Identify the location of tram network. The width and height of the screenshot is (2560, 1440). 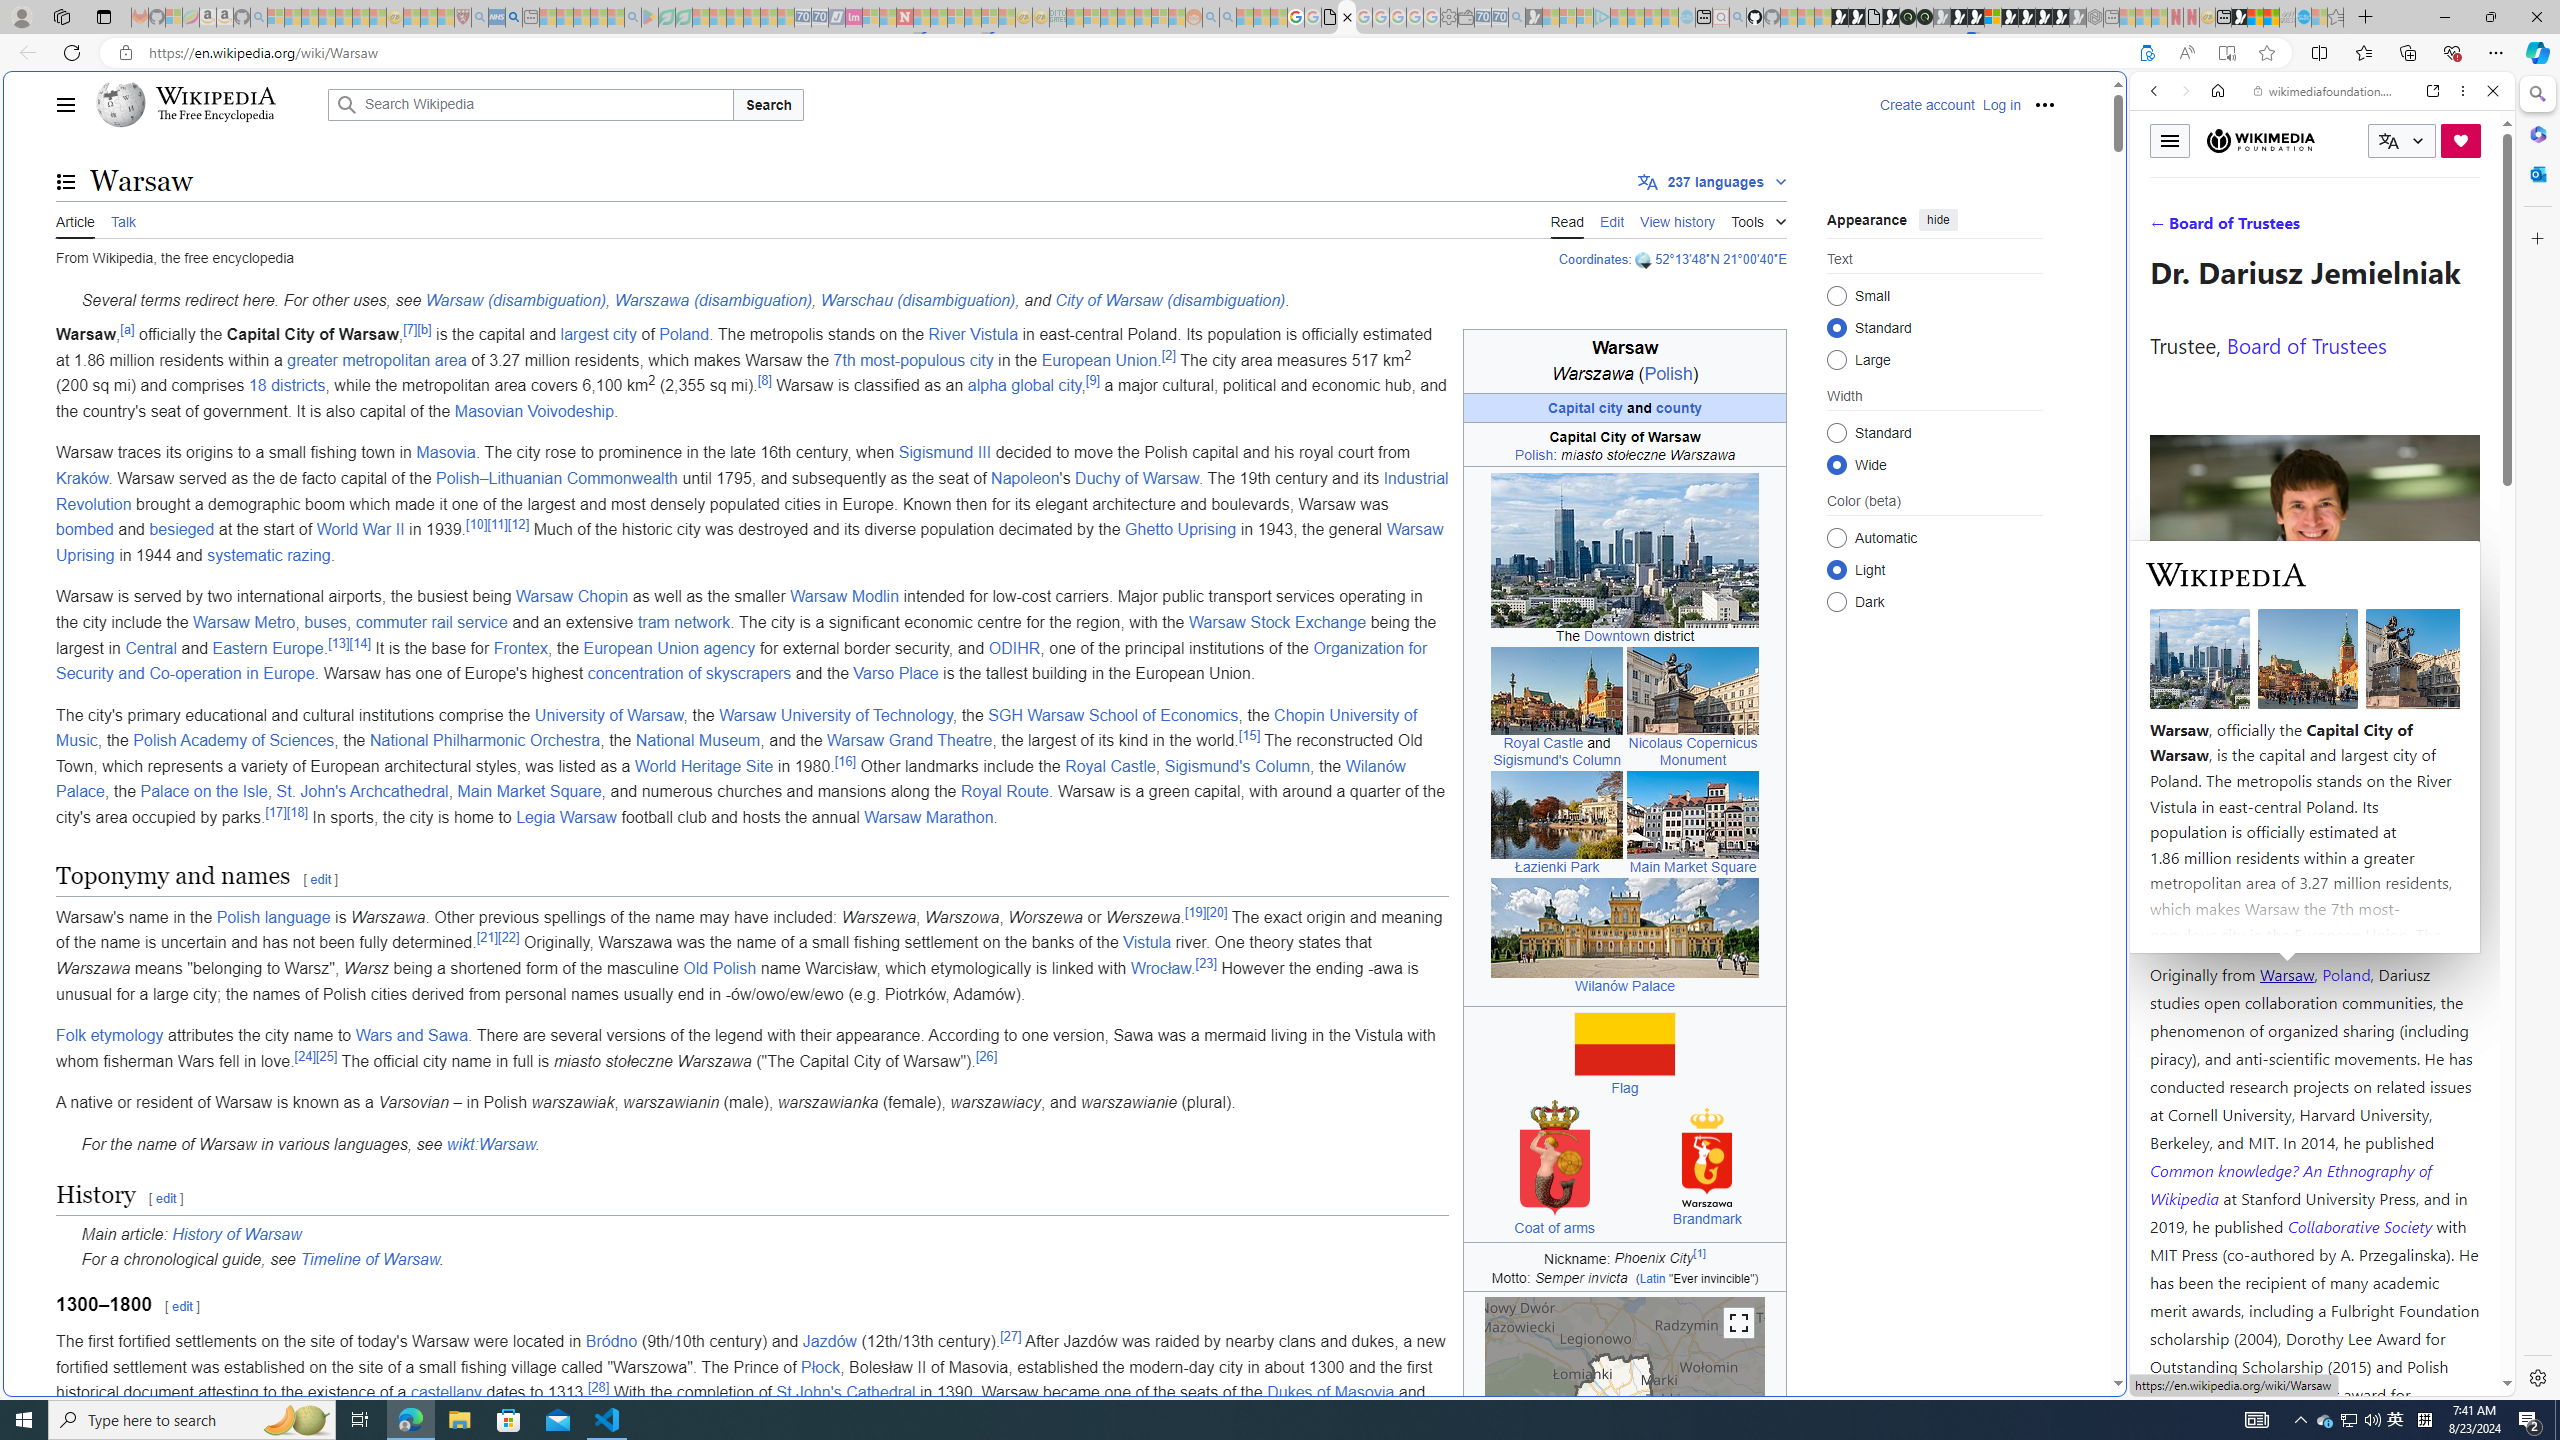
(684, 622).